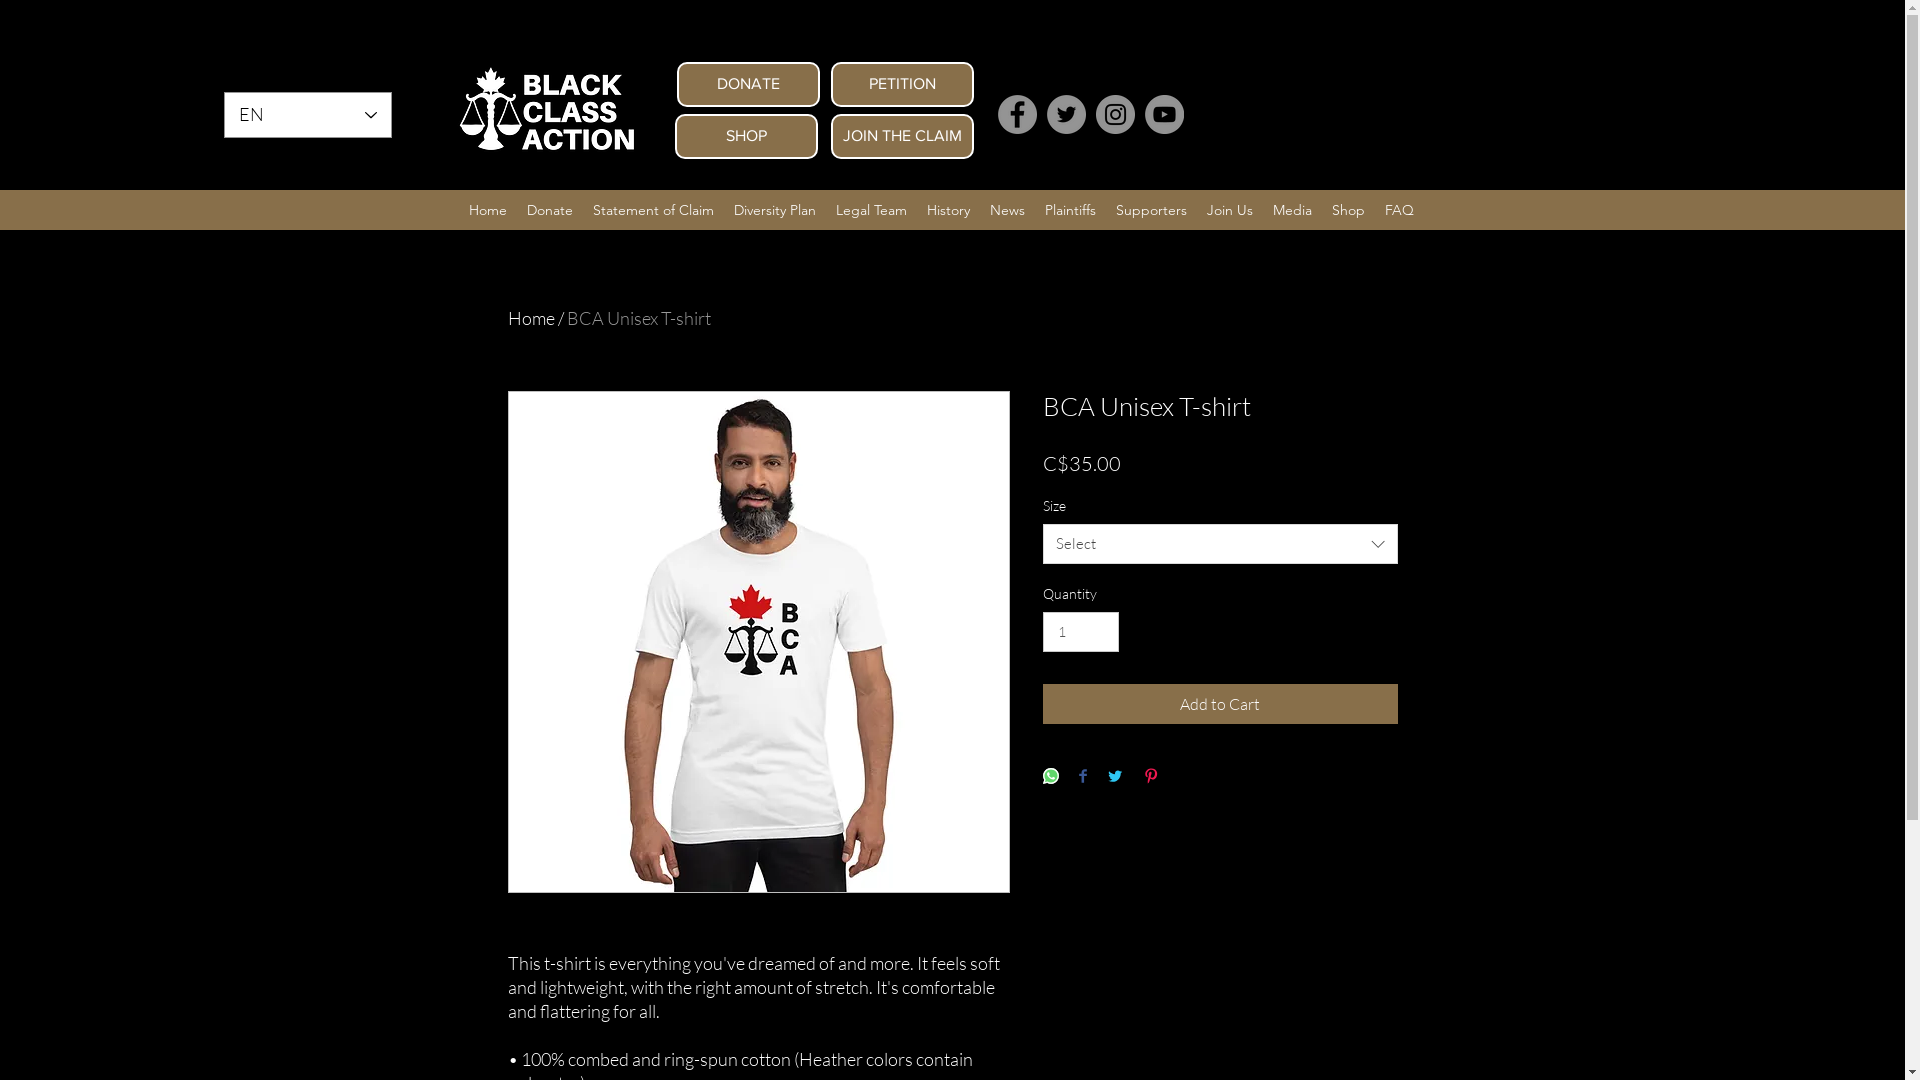 The image size is (1920, 1080). What do you see at coordinates (1398, 210) in the screenshot?
I see `FAQ` at bounding box center [1398, 210].